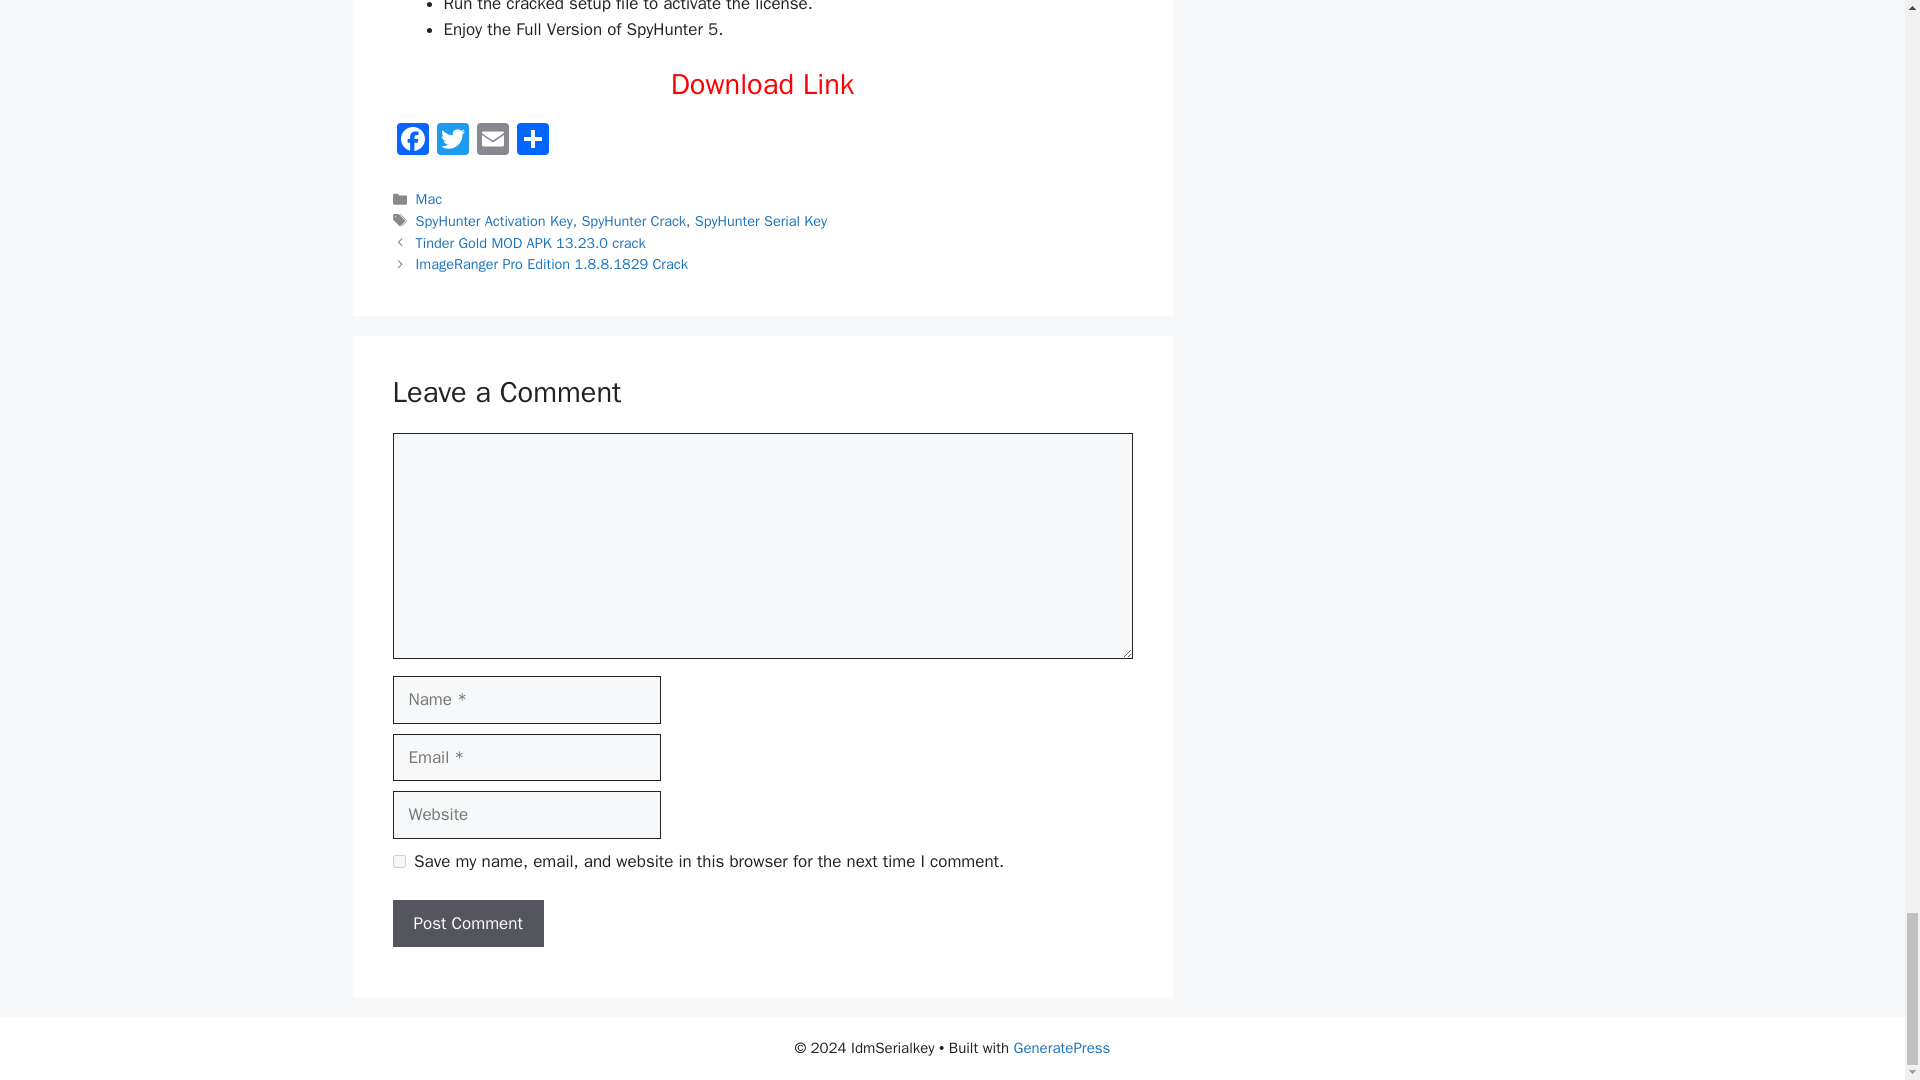 This screenshot has height=1080, width=1920. I want to click on Mac, so click(430, 199).